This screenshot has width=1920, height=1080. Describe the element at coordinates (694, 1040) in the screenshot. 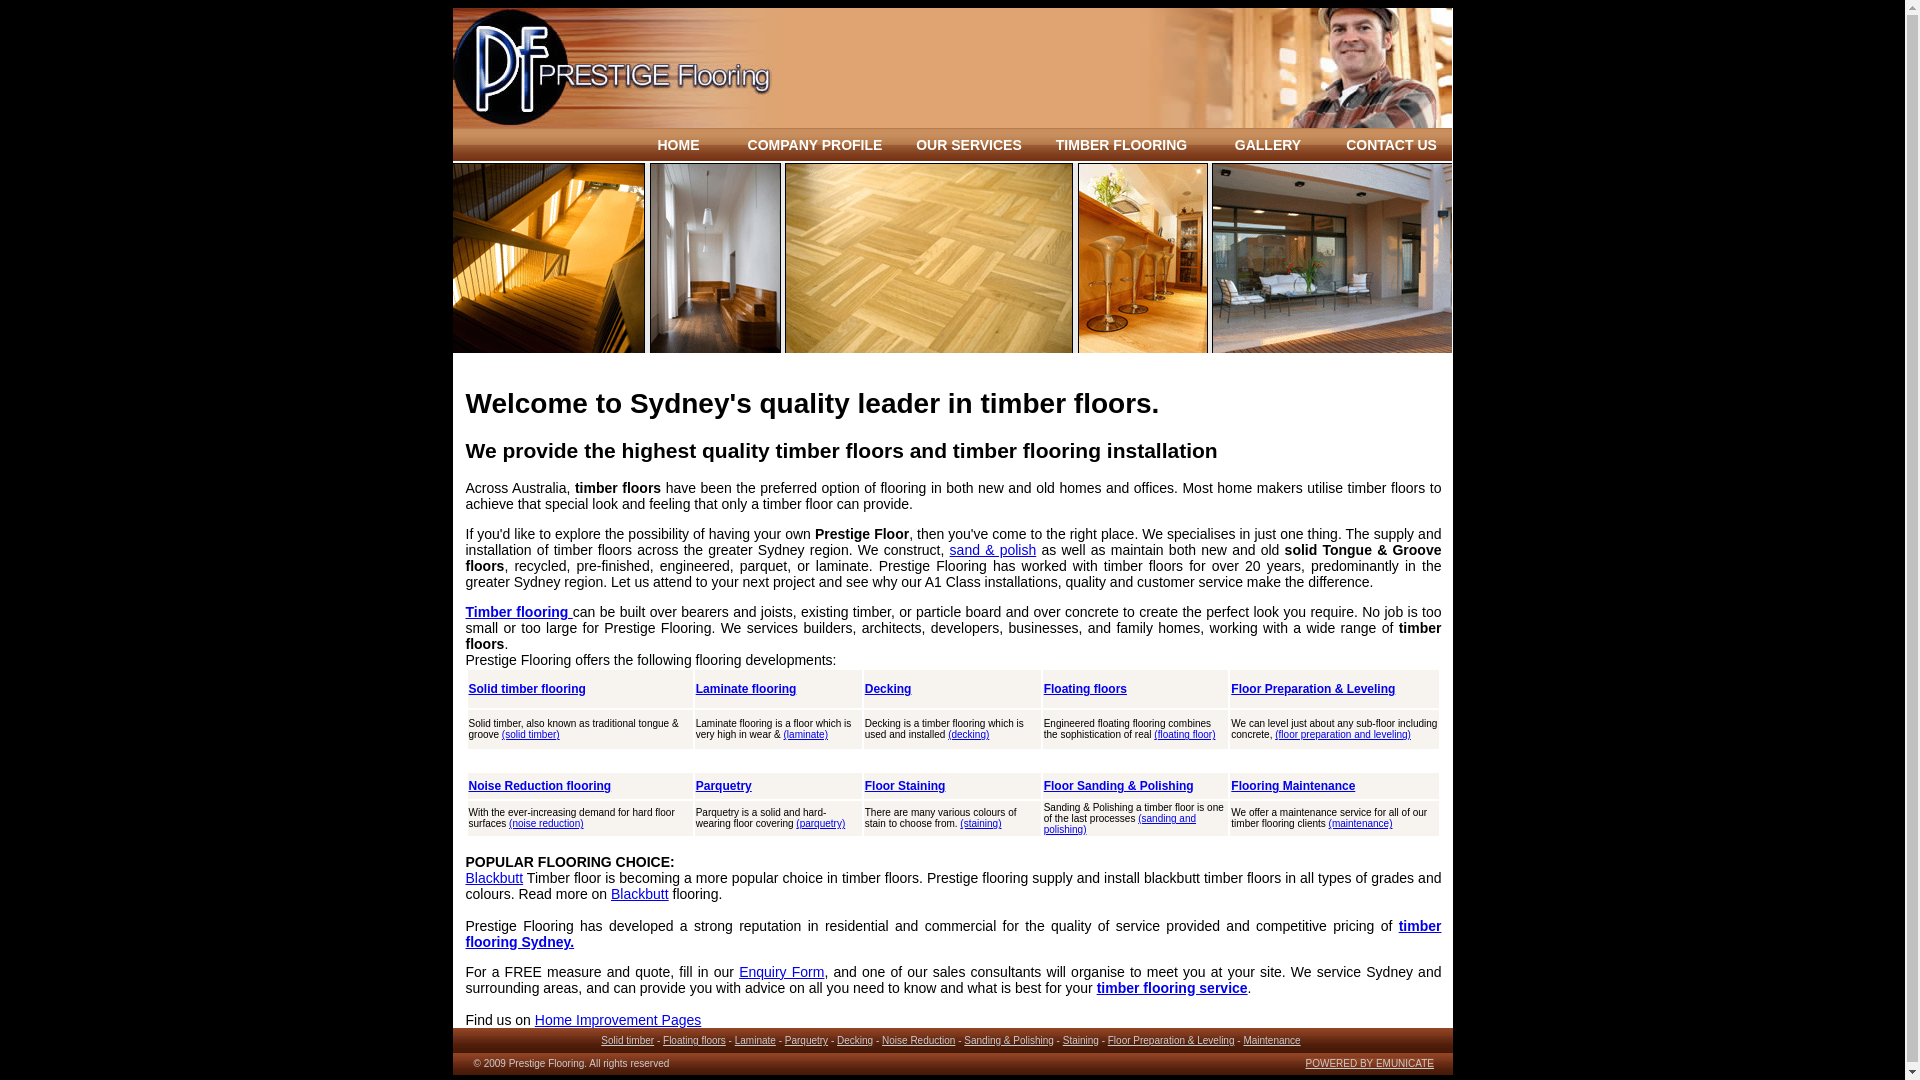

I see `Floating floors` at that location.